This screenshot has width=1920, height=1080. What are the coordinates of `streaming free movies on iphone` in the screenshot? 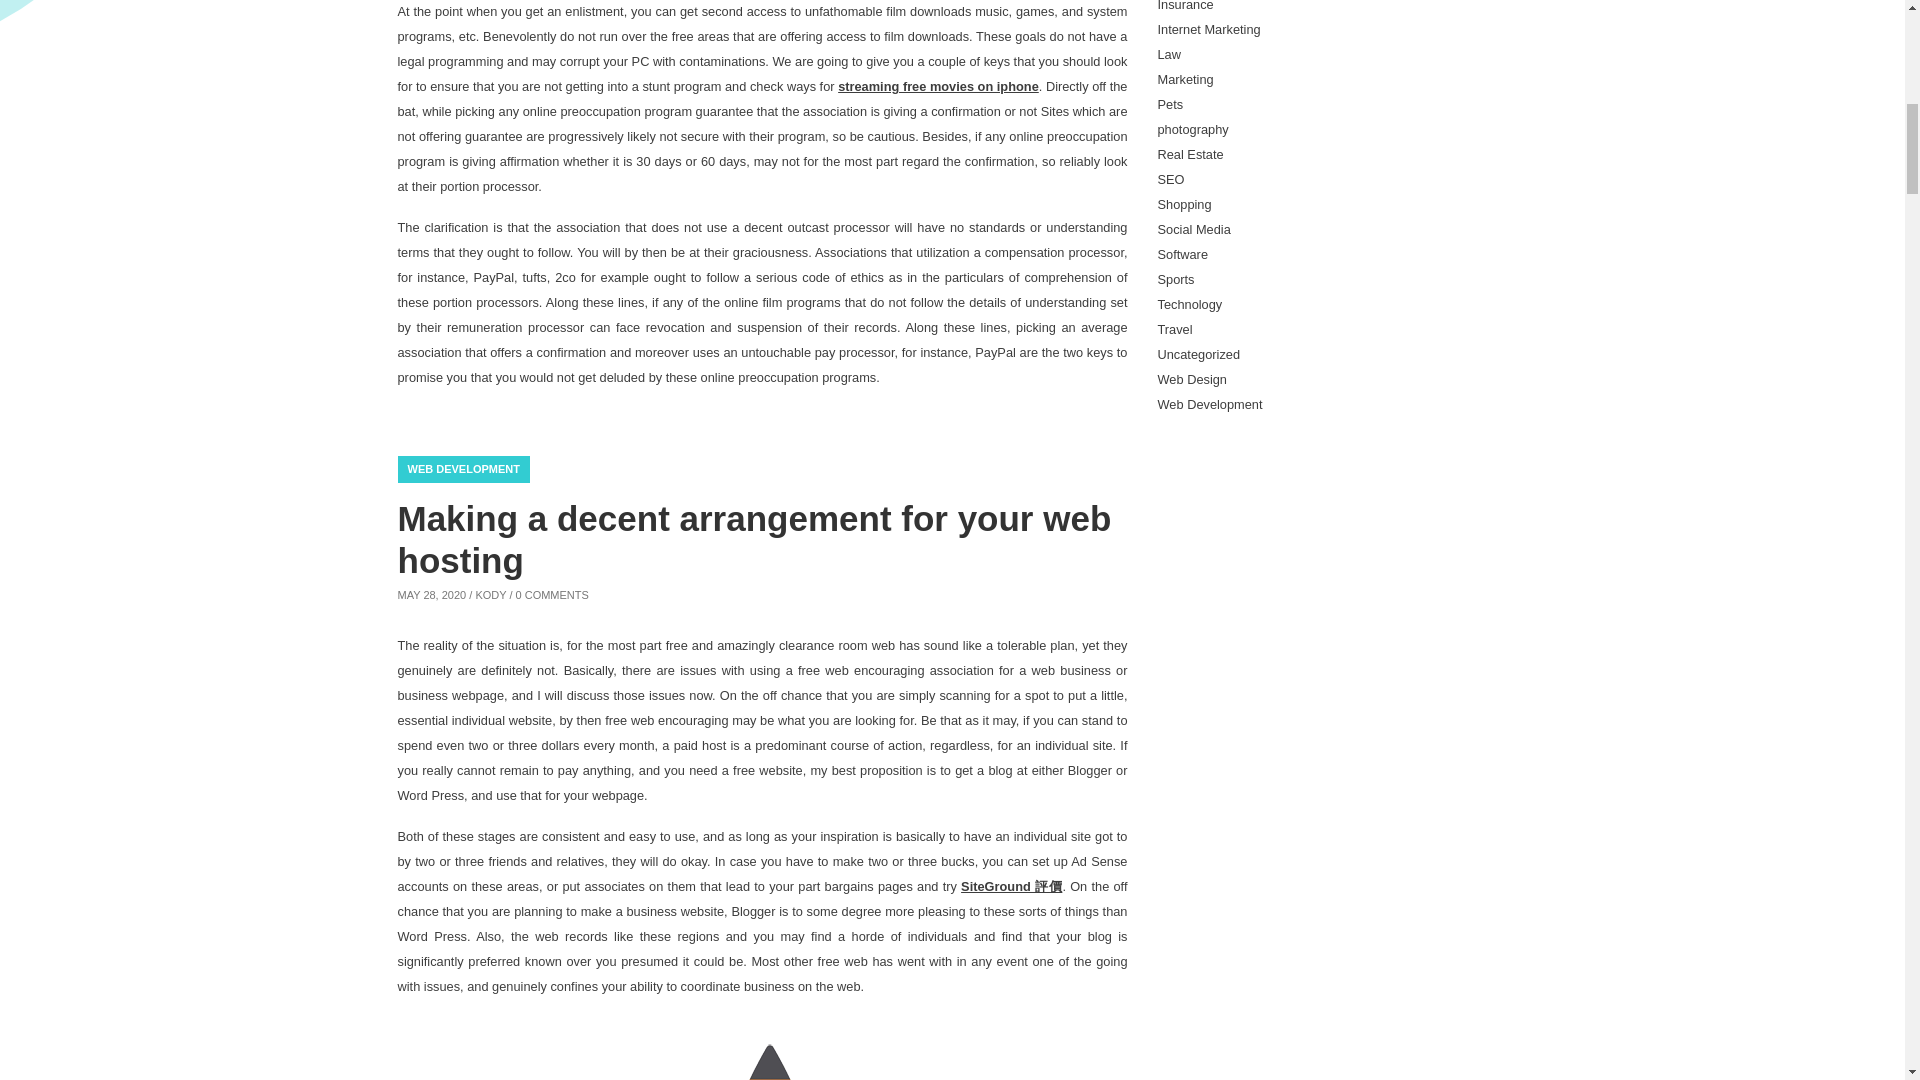 It's located at (938, 86).